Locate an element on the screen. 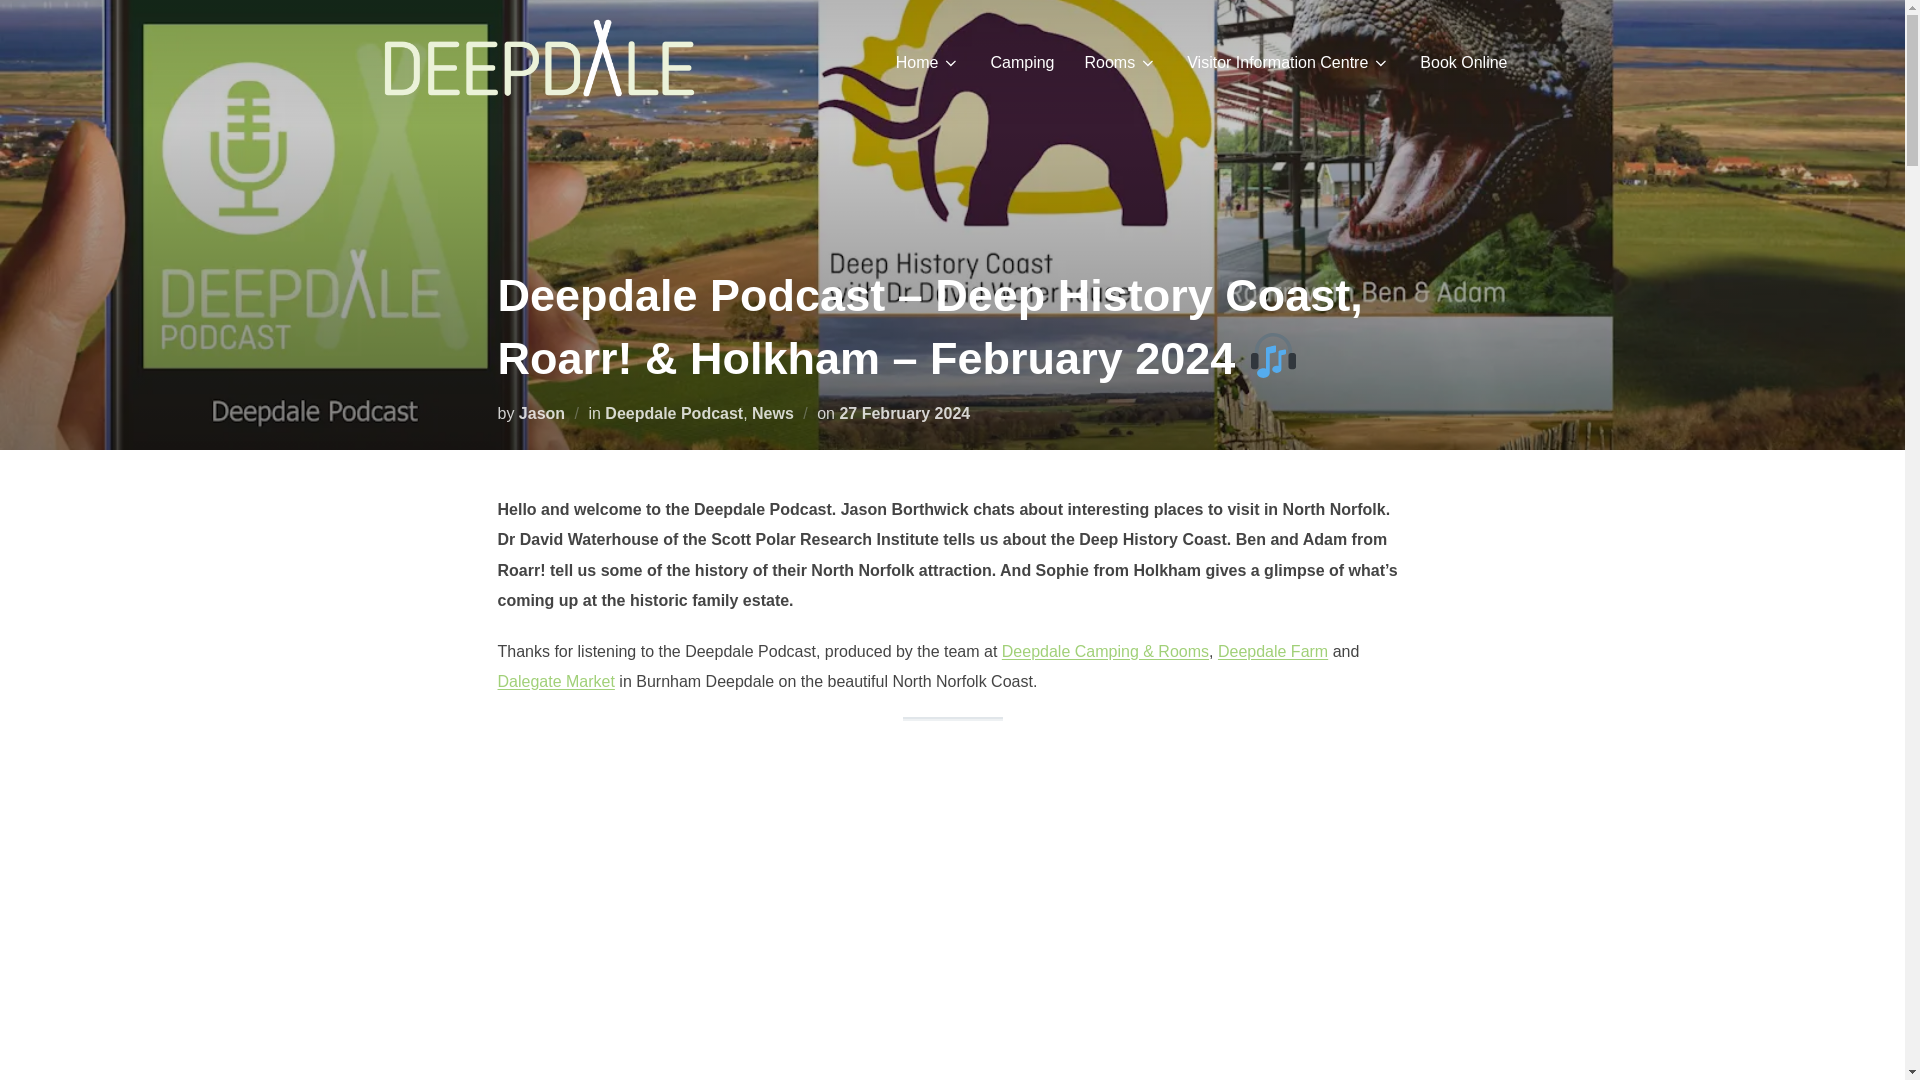 The width and height of the screenshot is (1920, 1080). Camping is located at coordinates (1022, 61).